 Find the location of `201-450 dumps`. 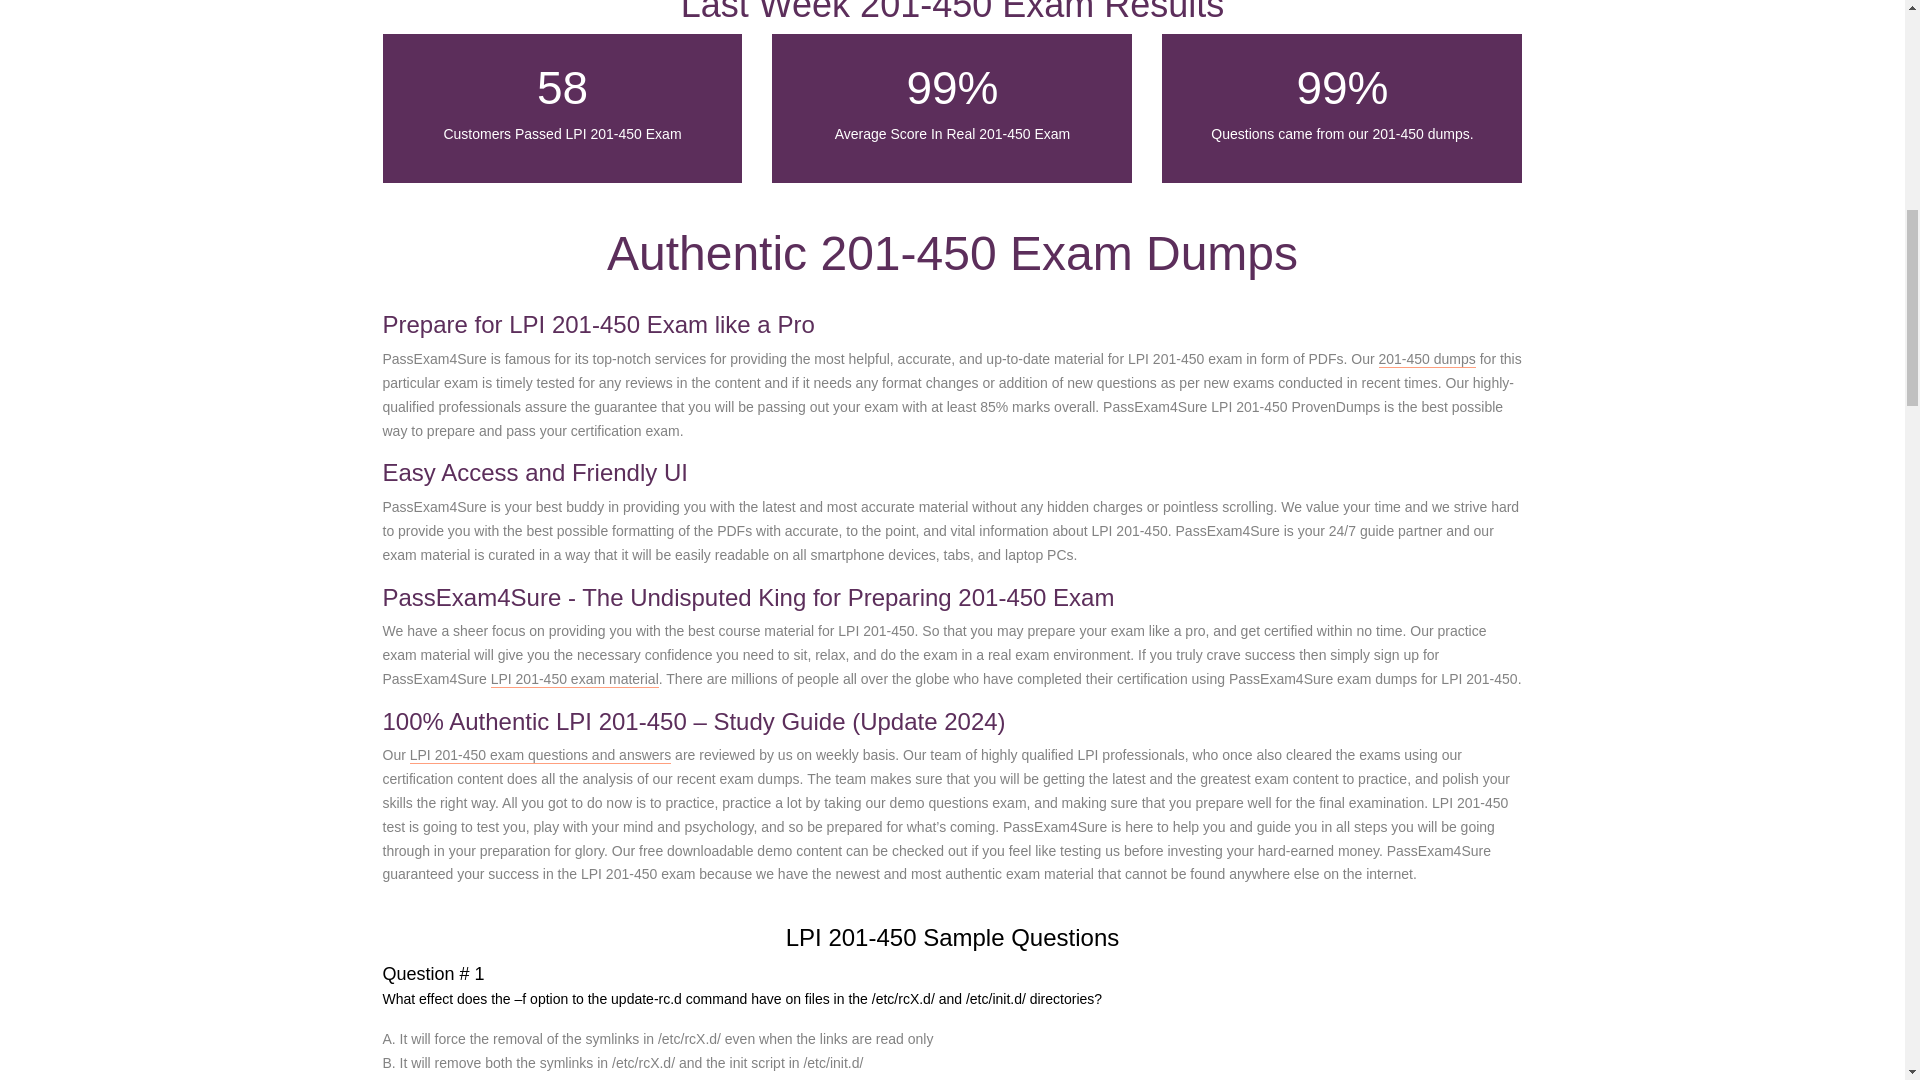

201-450 dumps is located at coordinates (1427, 360).